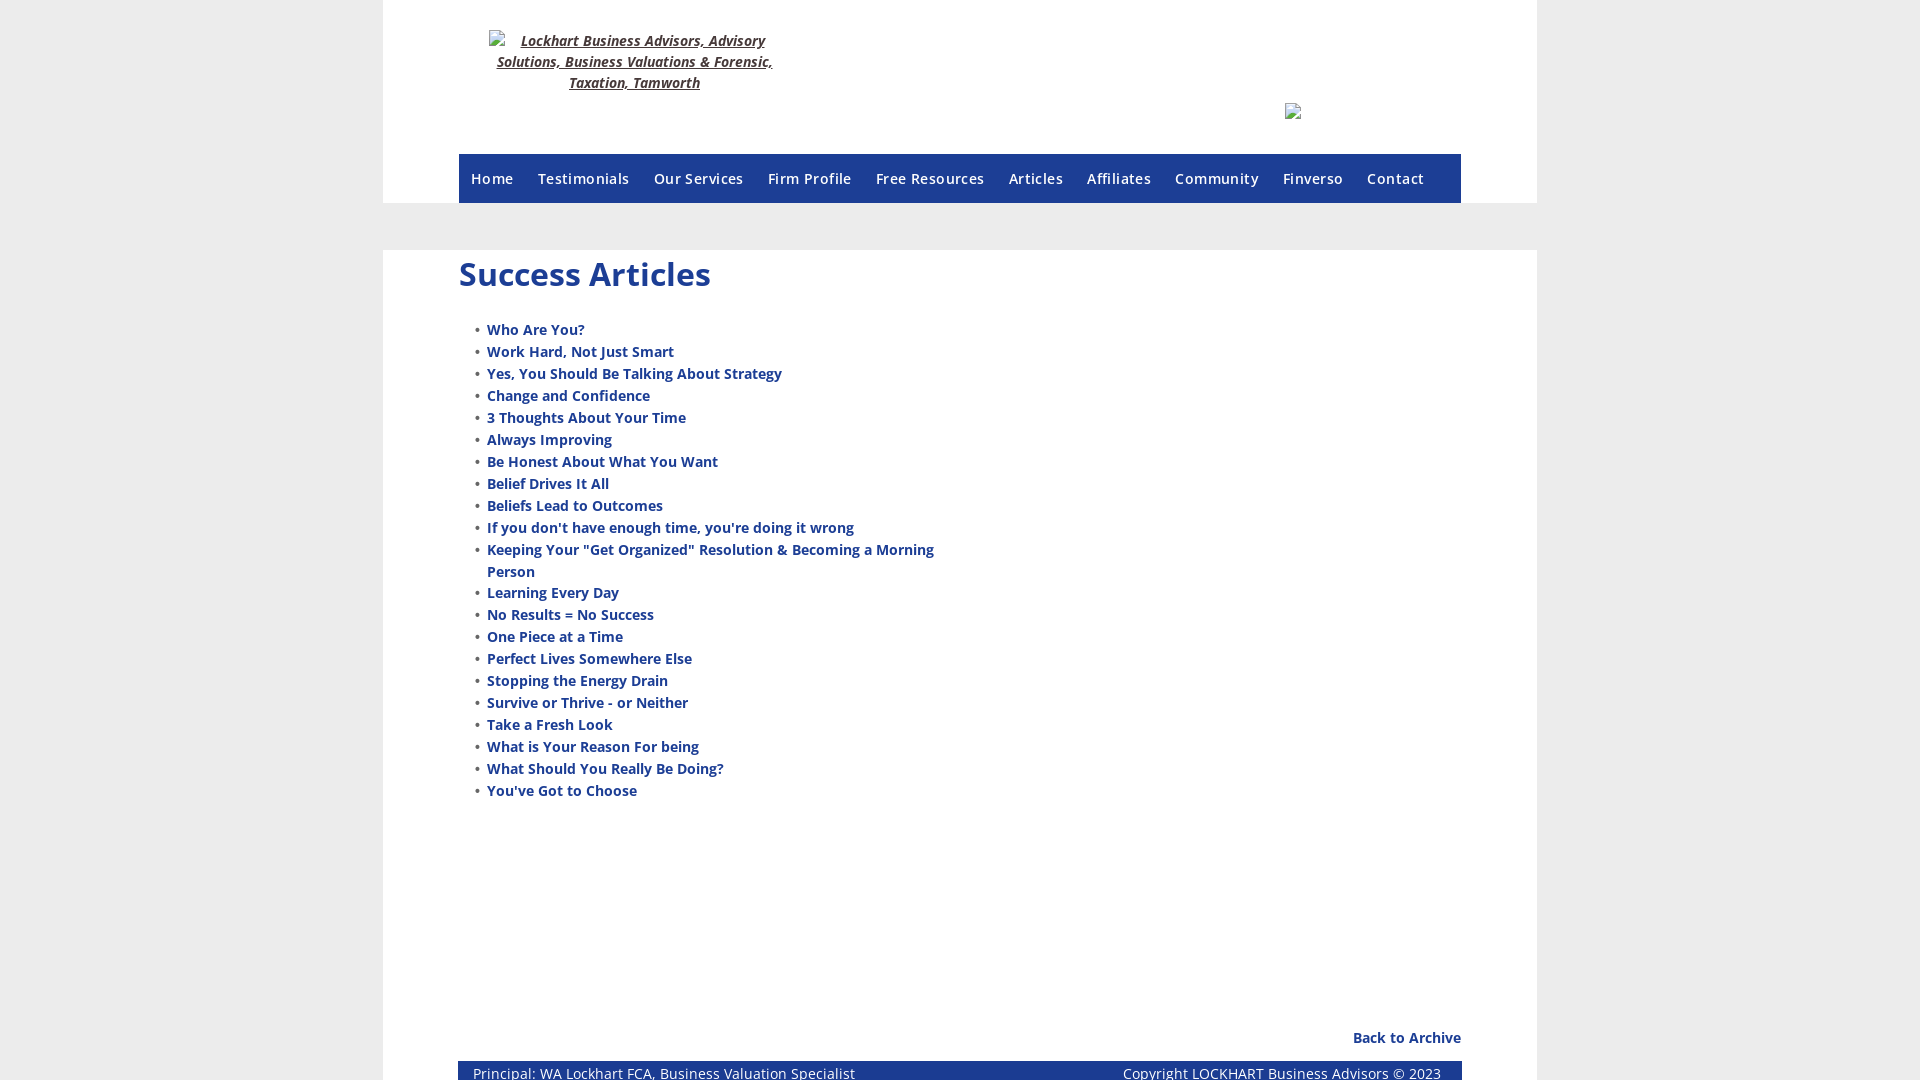 This screenshot has height=1080, width=1920. What do you see at coordinates (568, 396) in the screenshot?
I see `Change and Confidence` at bounding box center [568, 396].